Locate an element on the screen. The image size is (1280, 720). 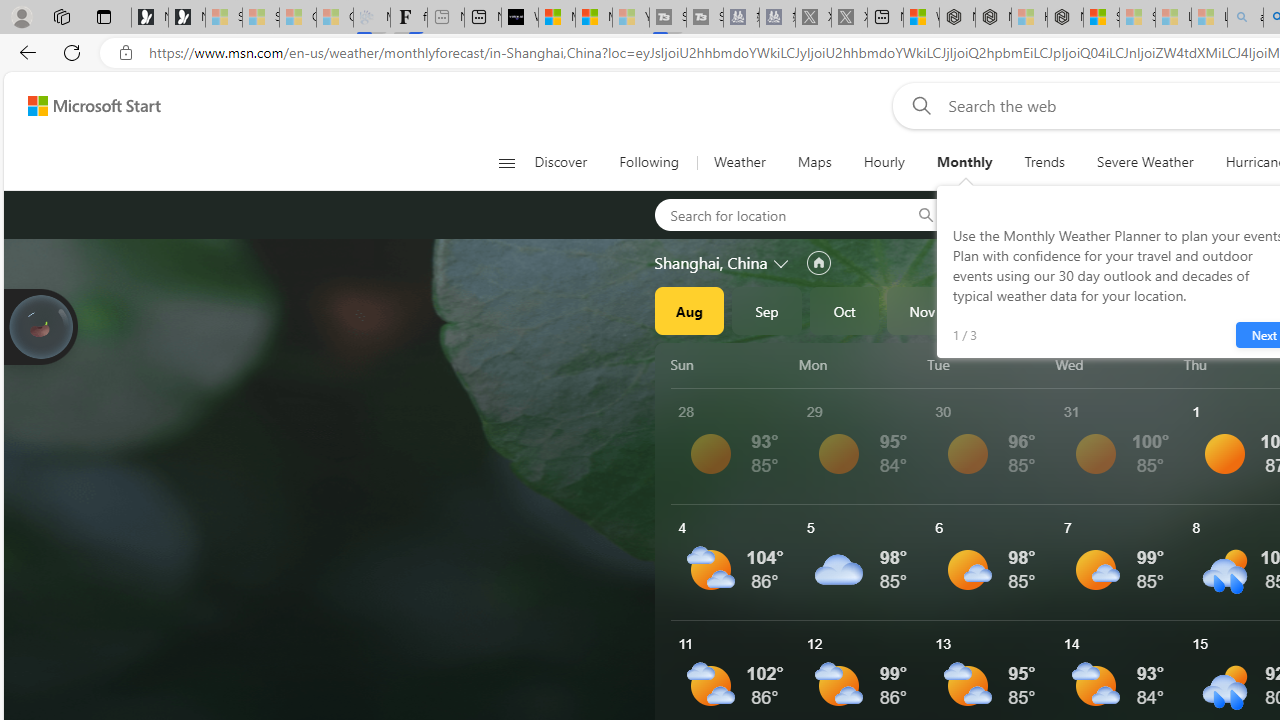
Nov is located at coordinates (922, 310).